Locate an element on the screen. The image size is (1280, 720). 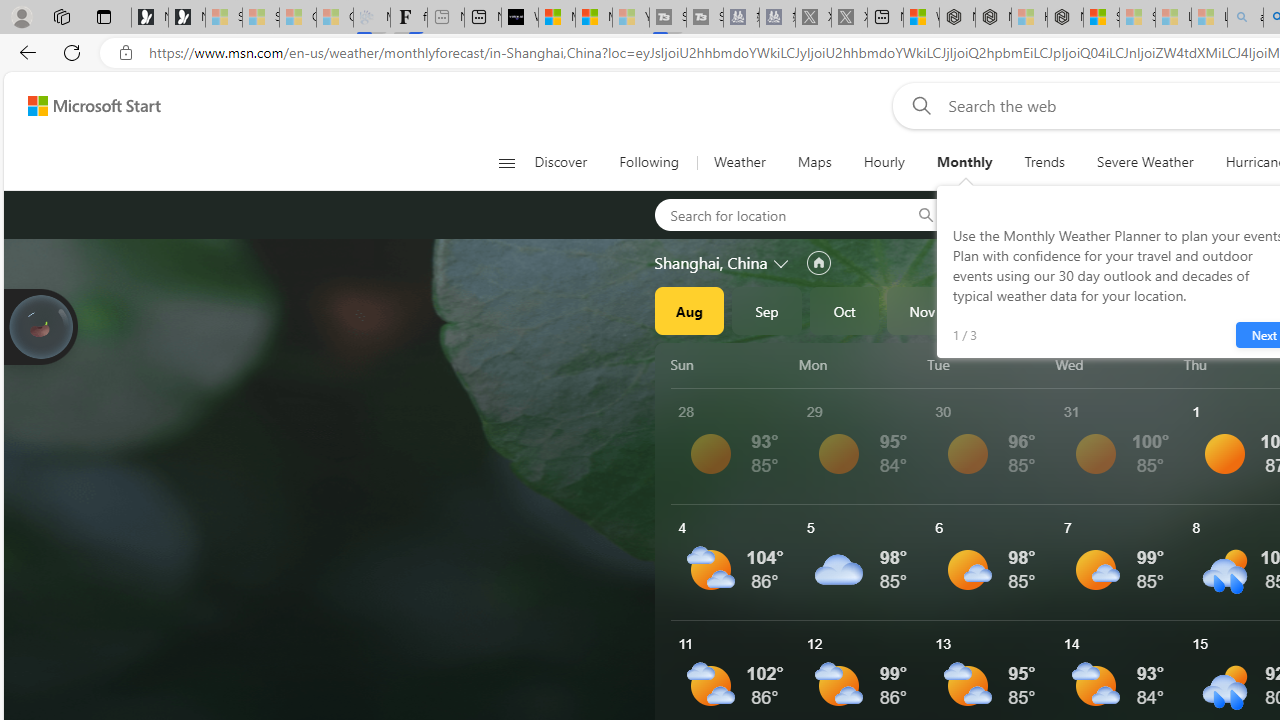
Nov is located at coordinates (922, 310).